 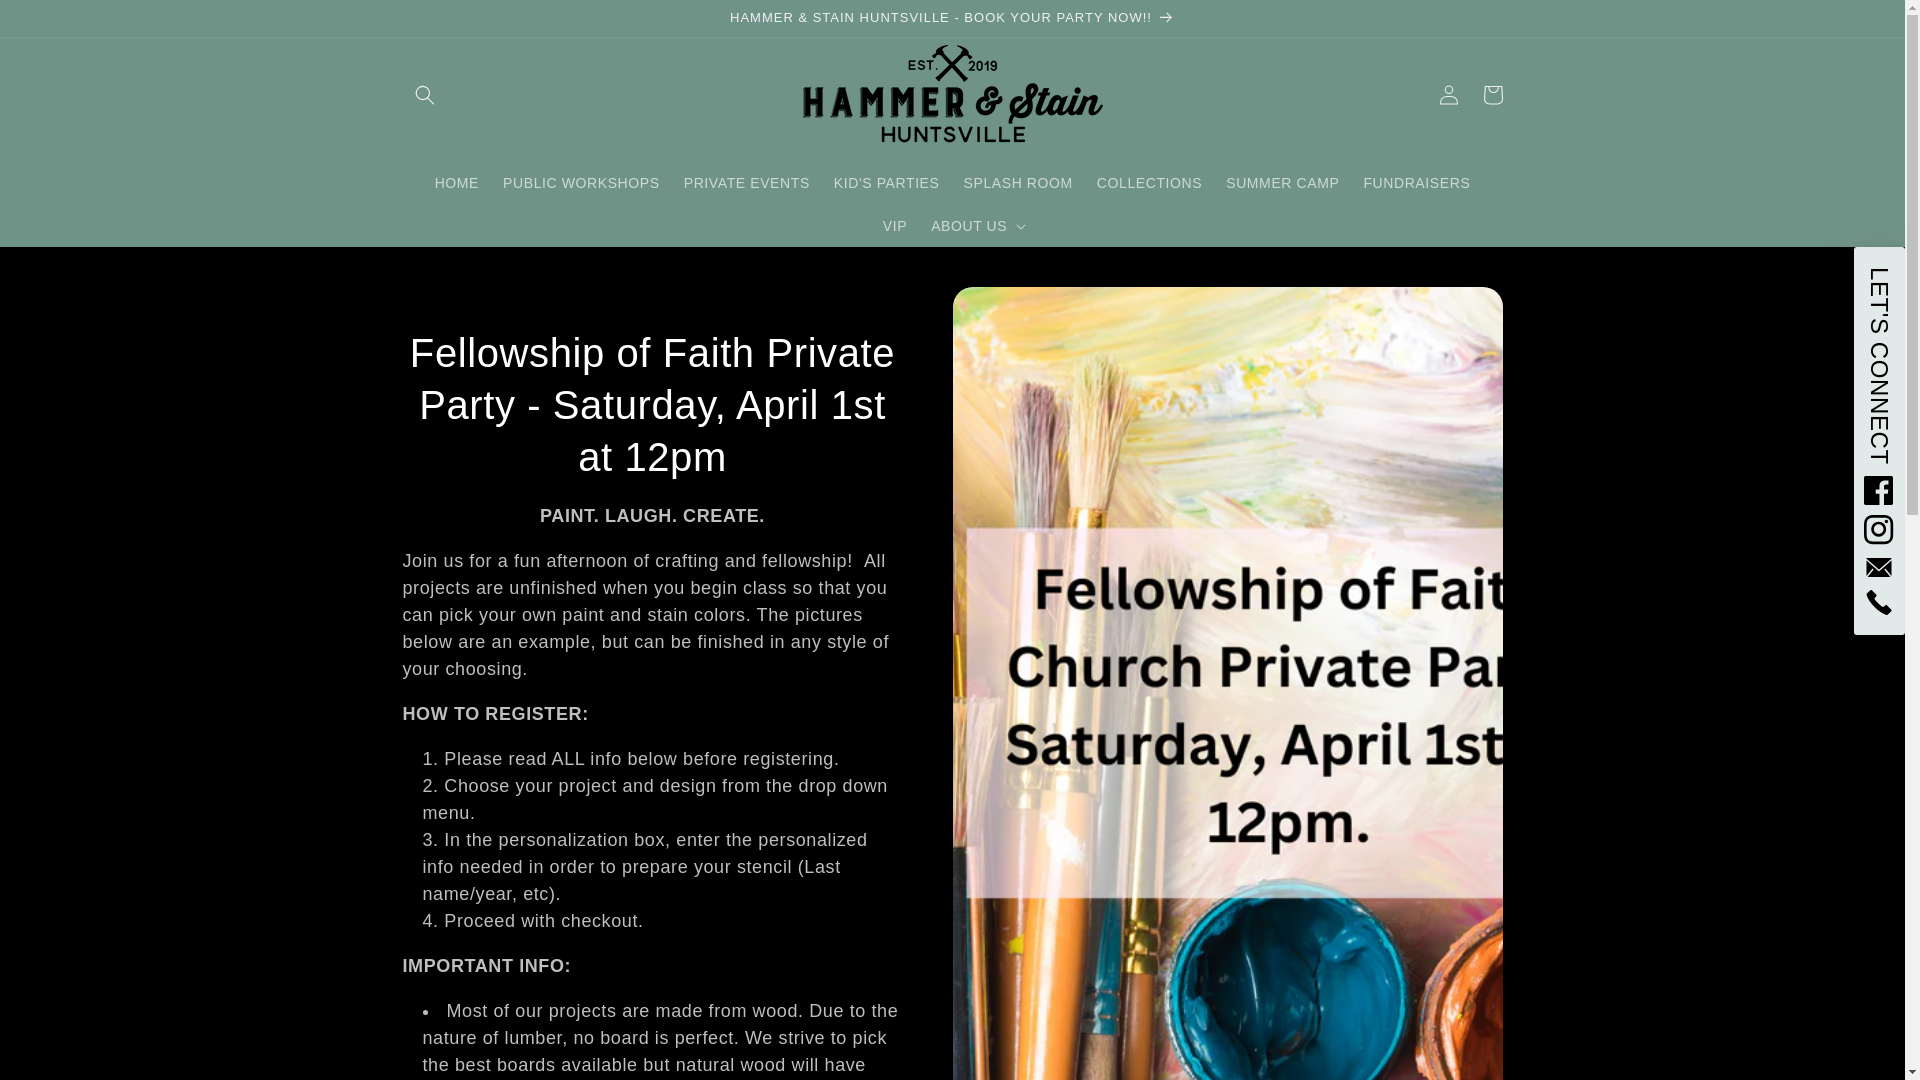 What do you see at coordinates (1880, 567) in the screenshot?
I see `email` at bounding box center [1880, 567].